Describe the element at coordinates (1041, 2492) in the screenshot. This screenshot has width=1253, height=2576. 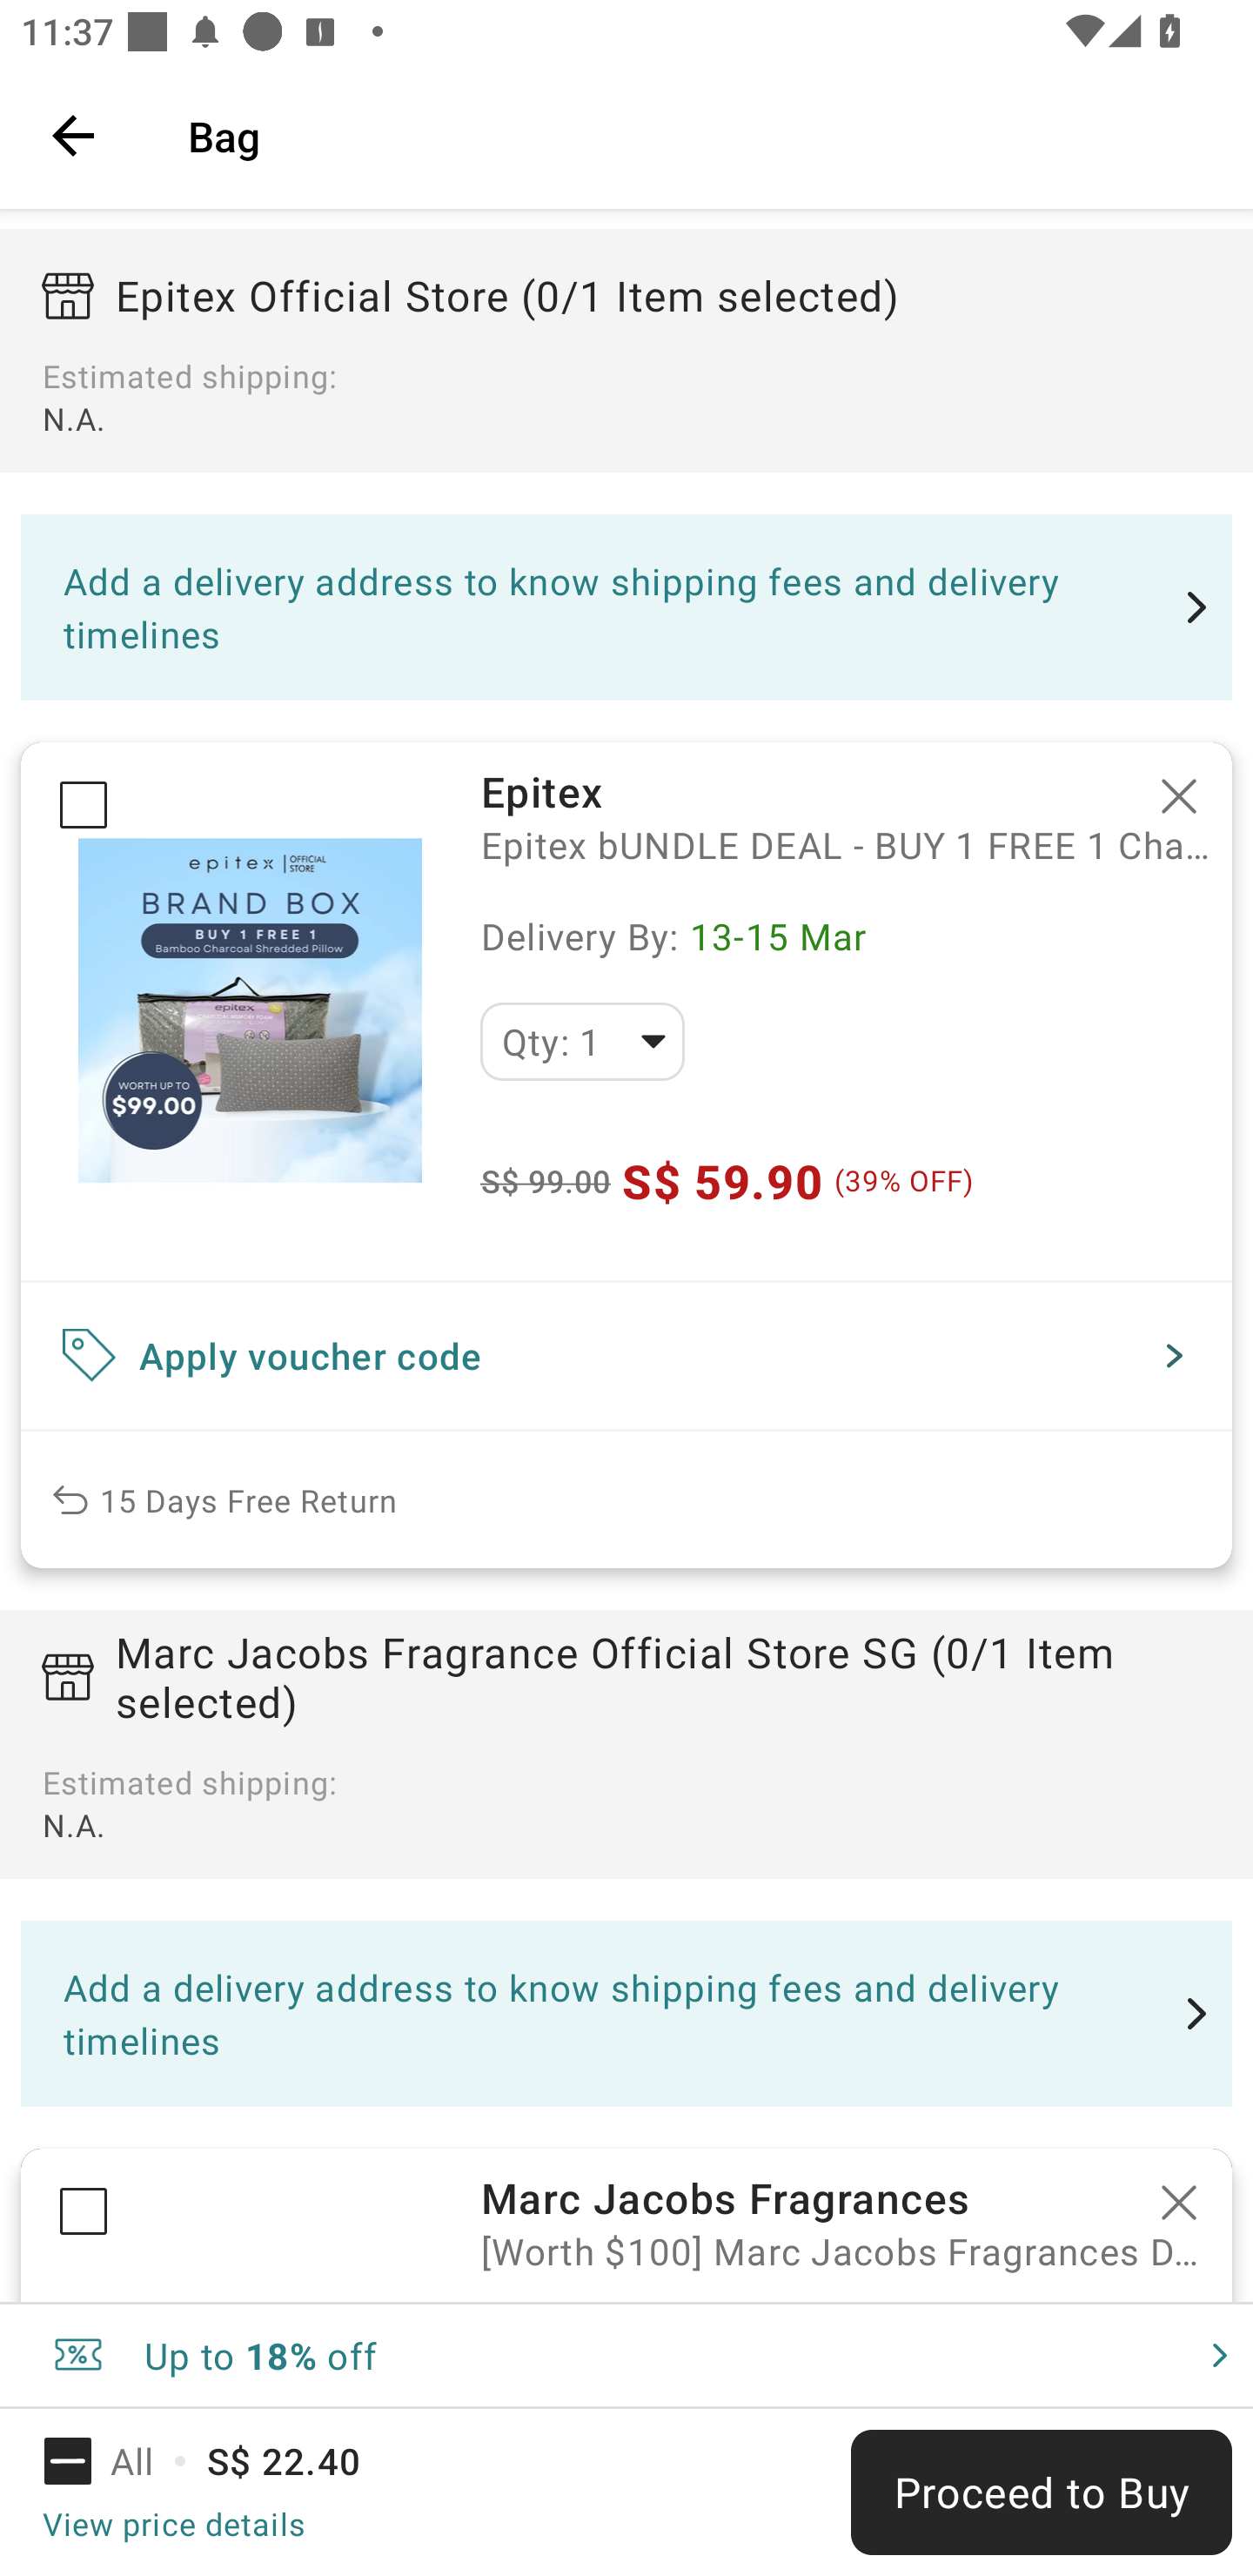
I see `Proceed to Buy` at that location.